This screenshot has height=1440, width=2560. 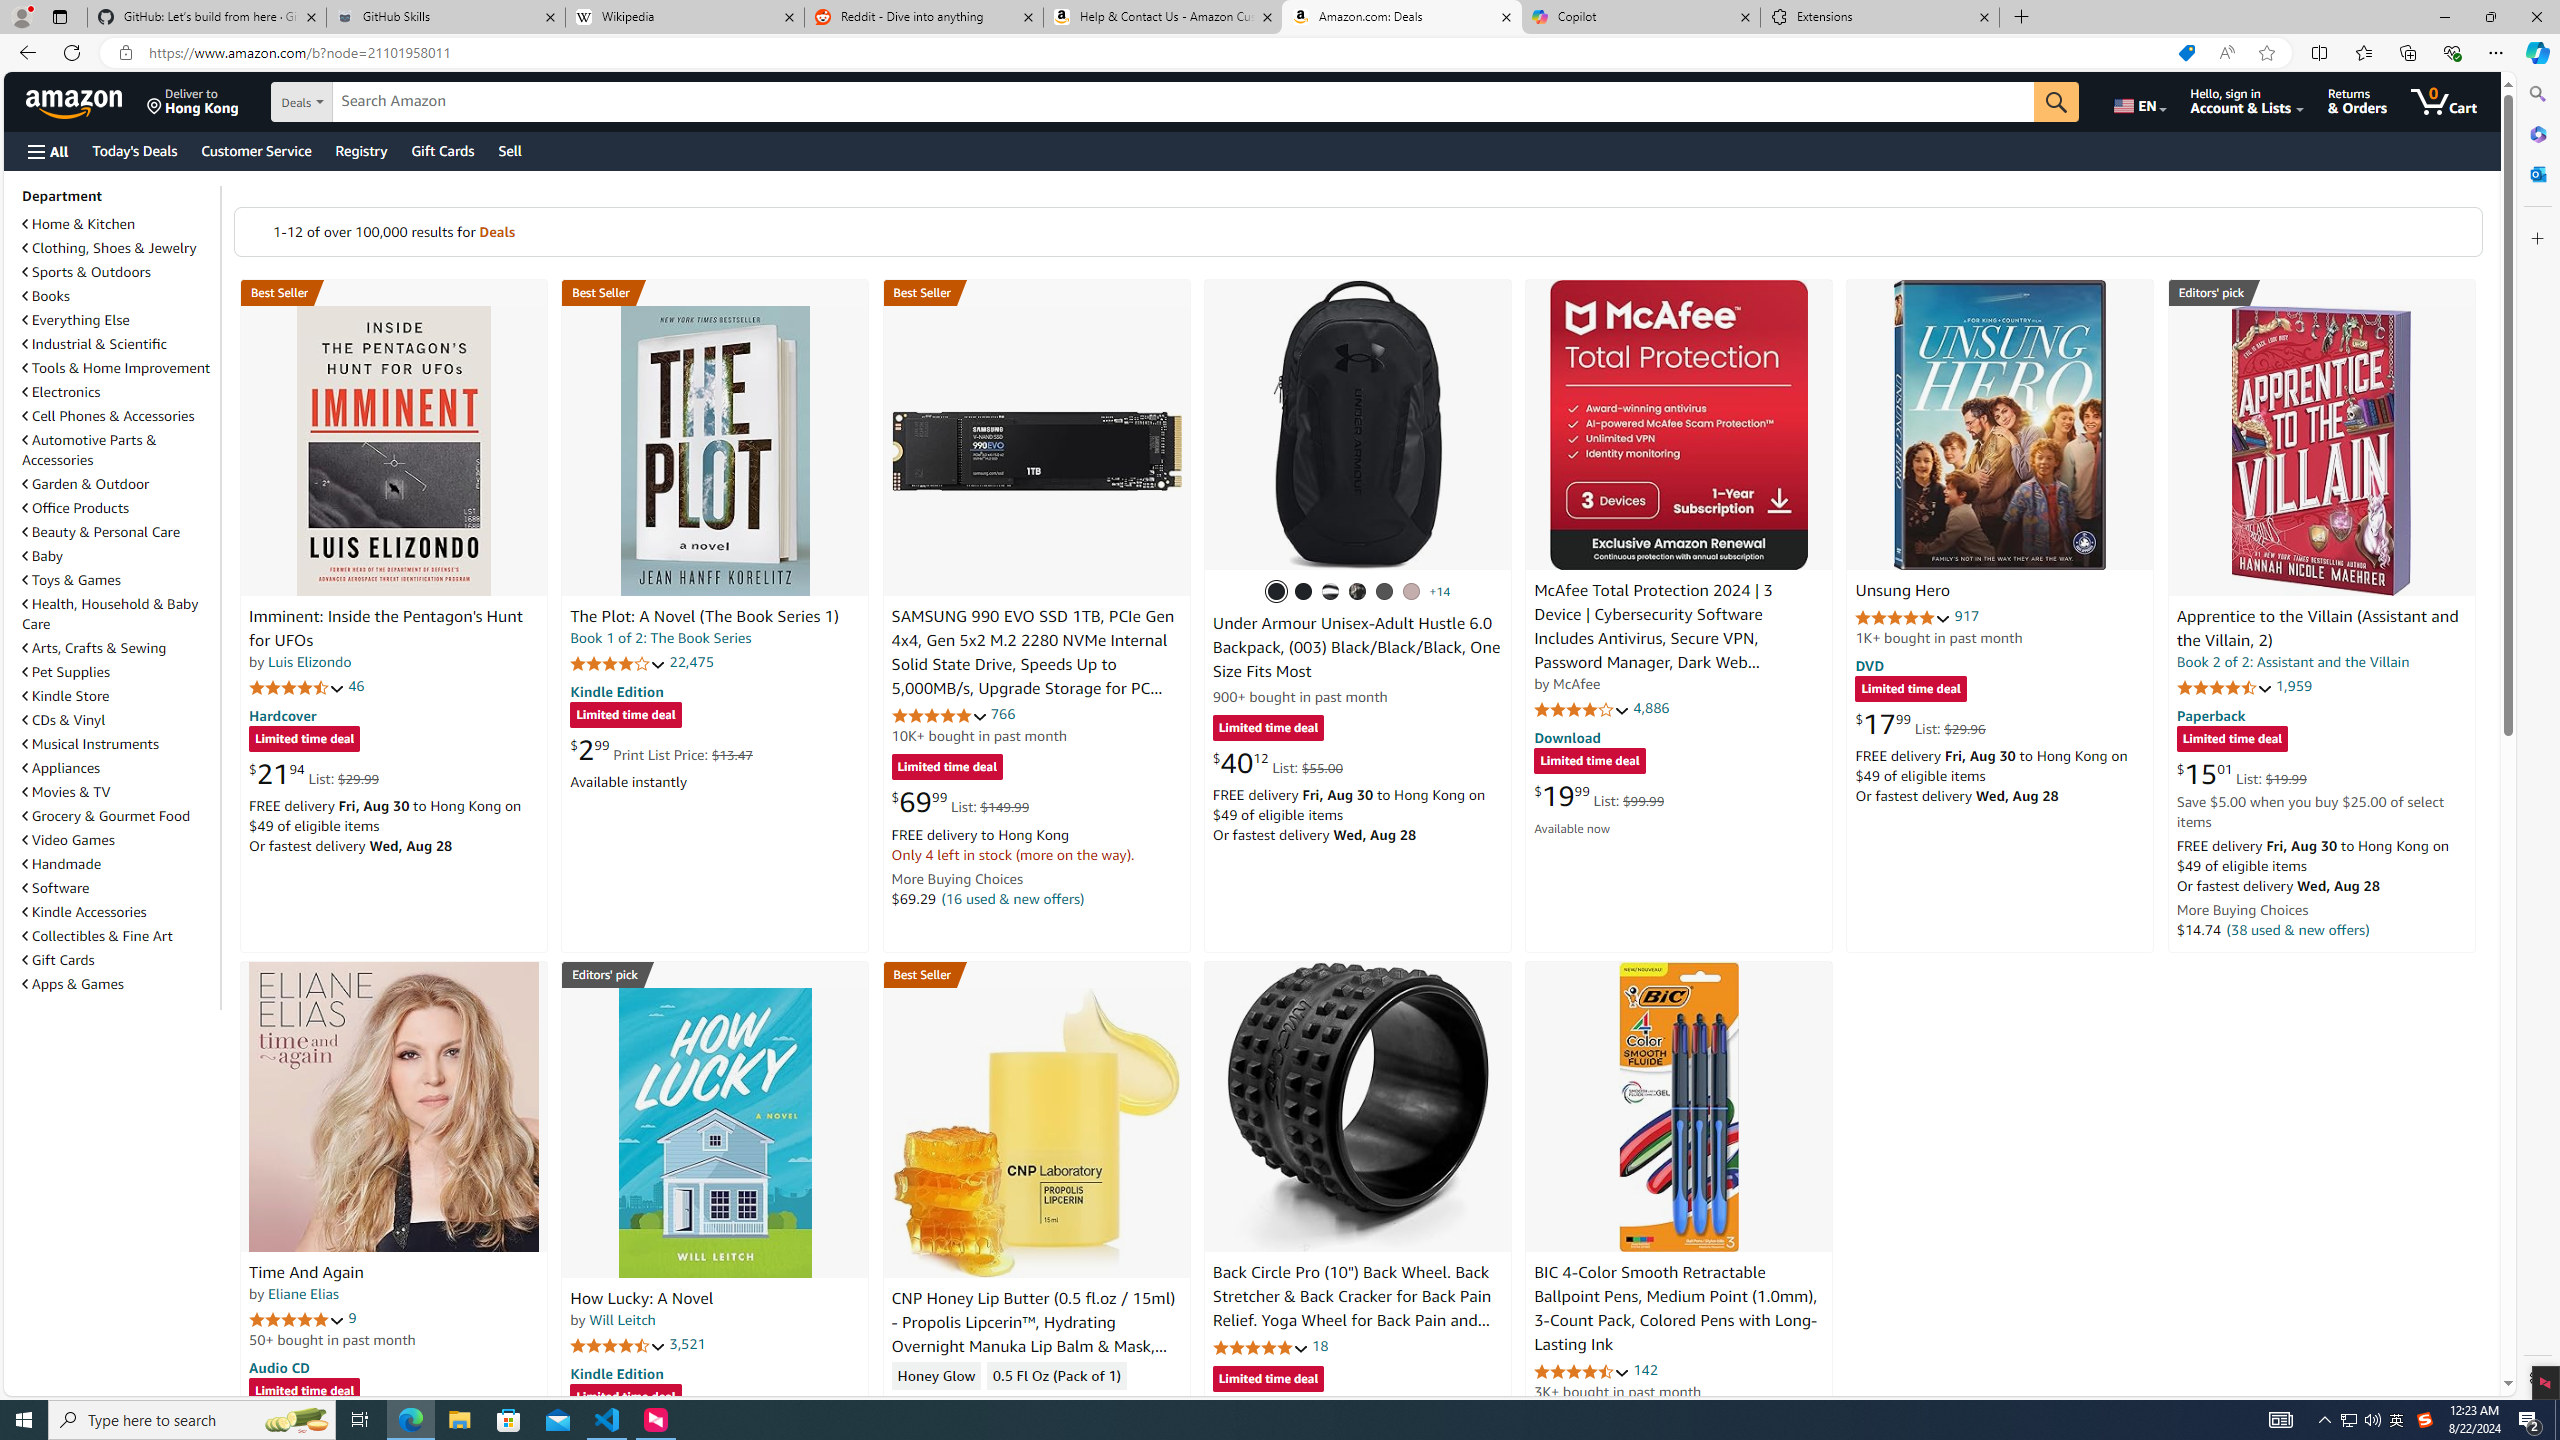 I want to click on Hello, sign in Account & Lists, so click(x=2248, y=101).